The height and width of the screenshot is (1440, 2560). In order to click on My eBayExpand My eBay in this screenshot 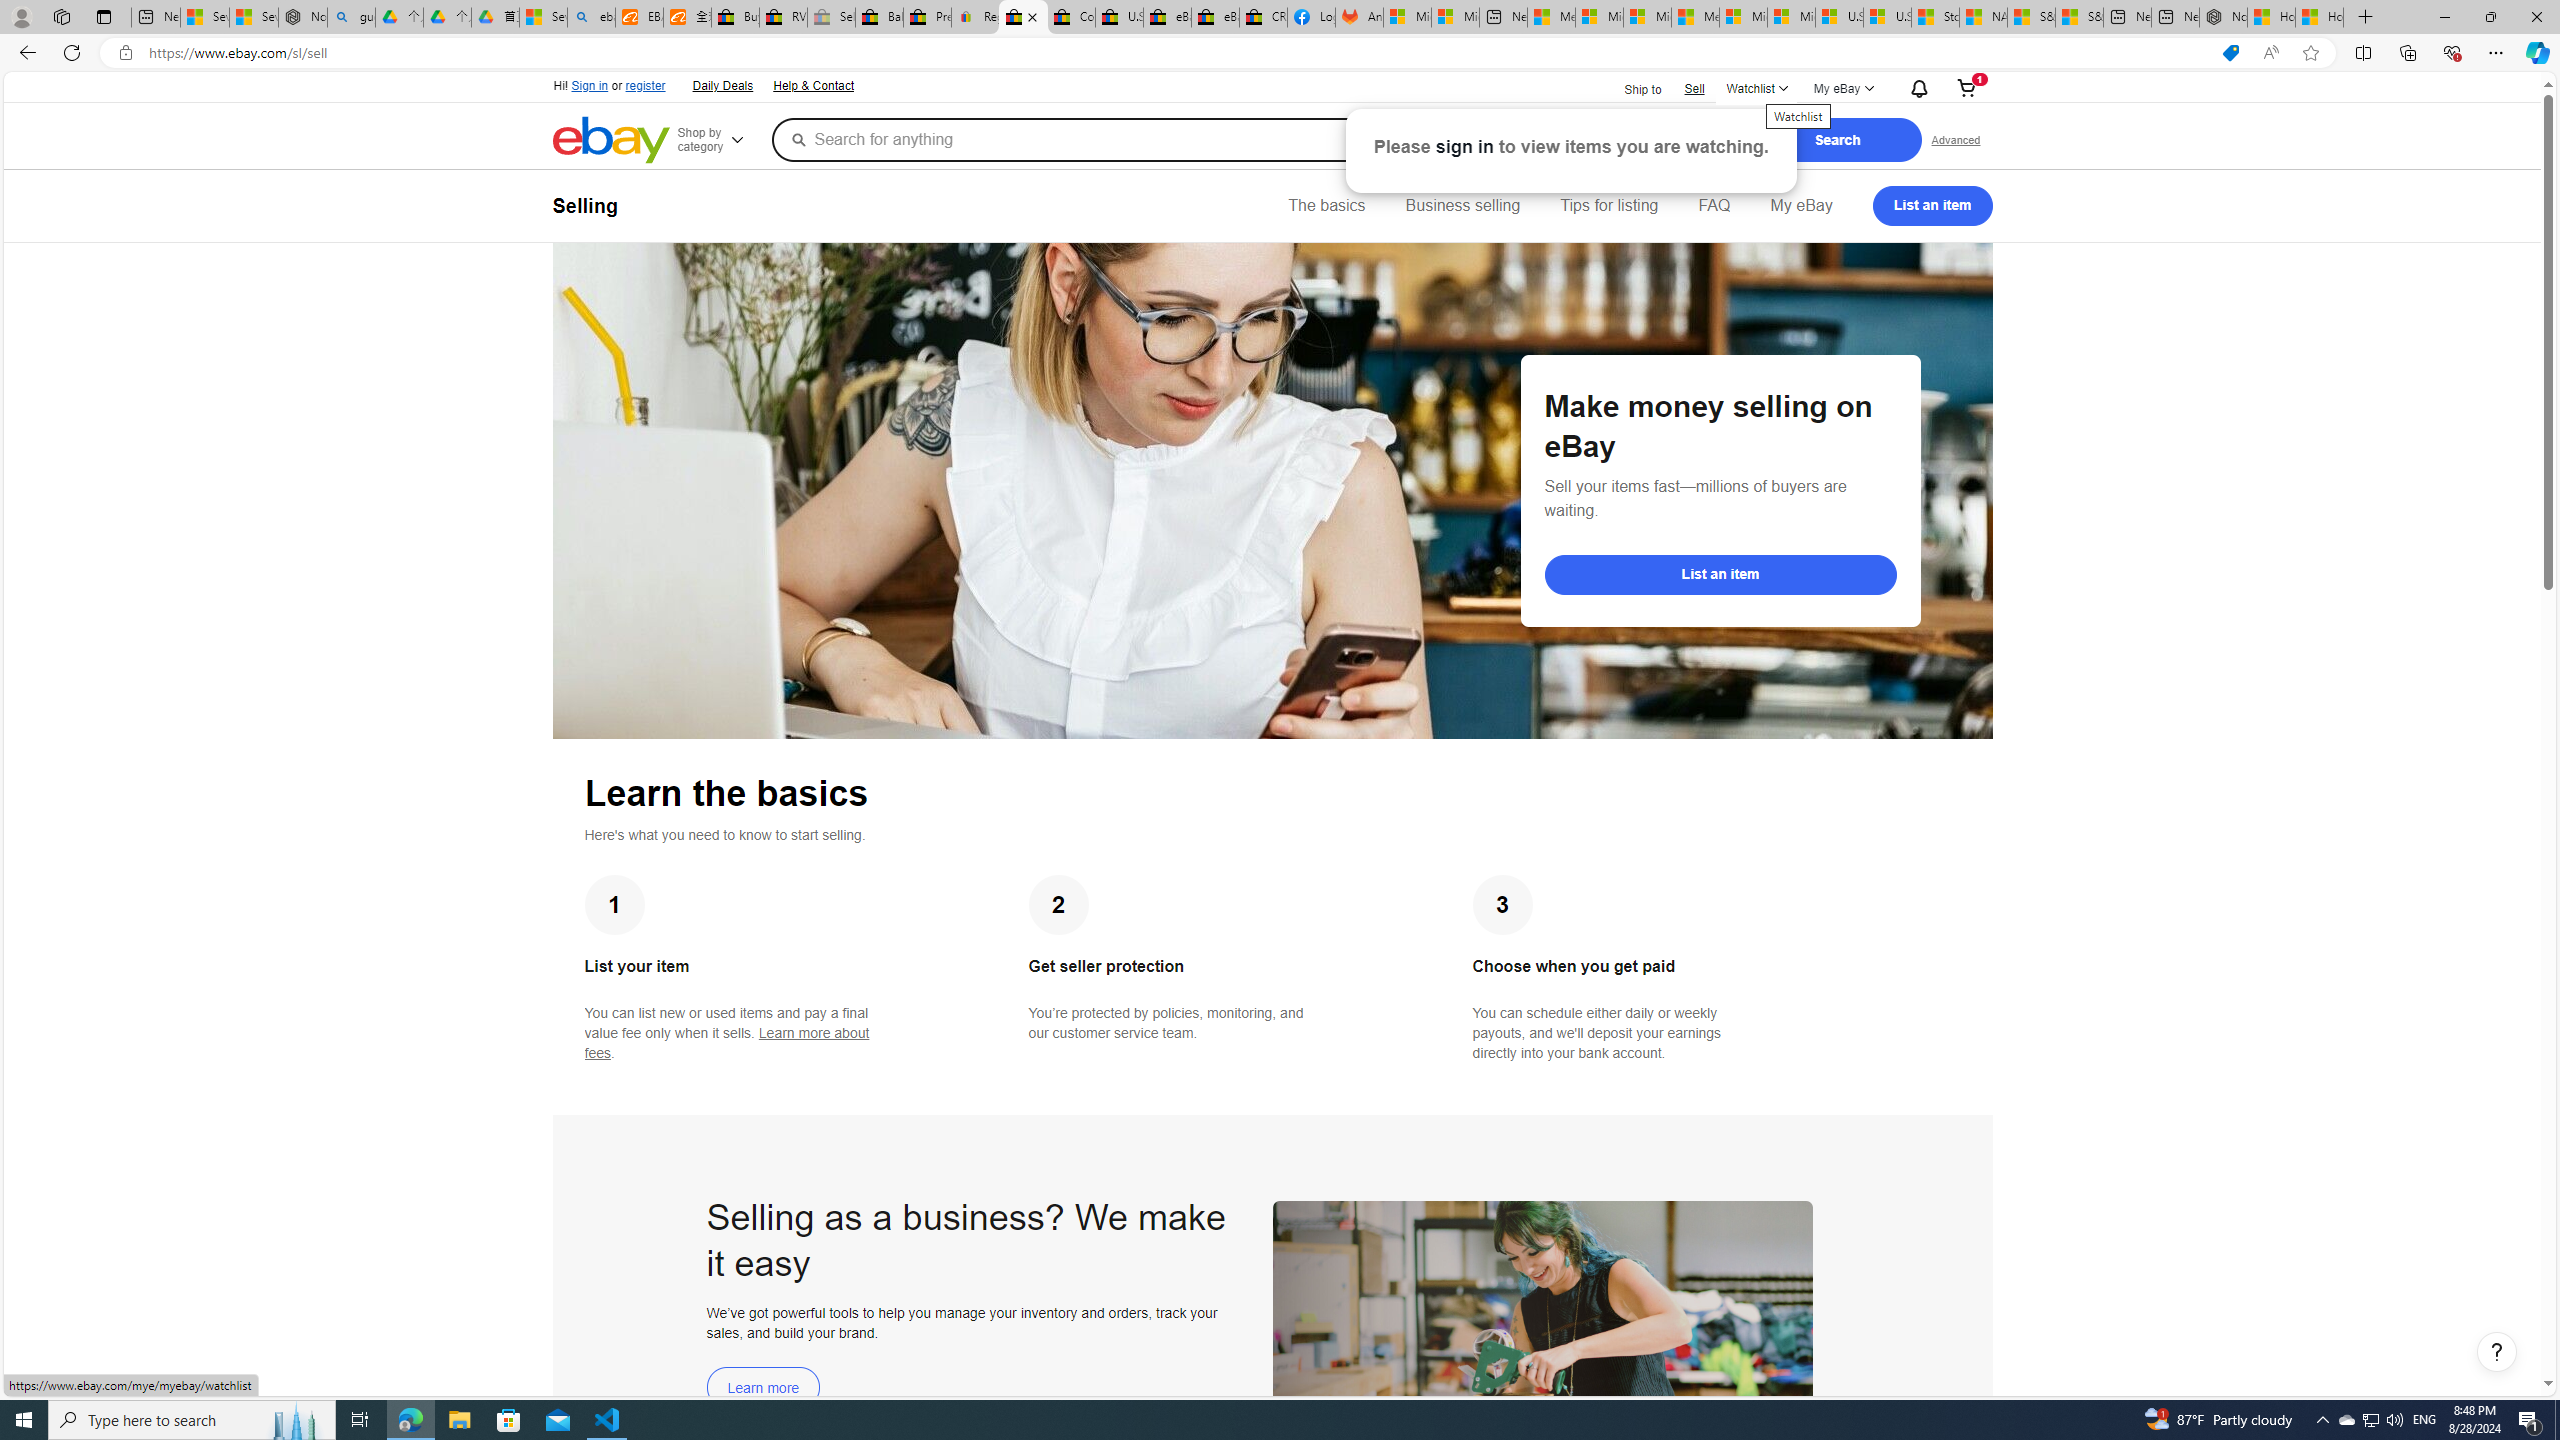, I will do `click(1843, 89)`.